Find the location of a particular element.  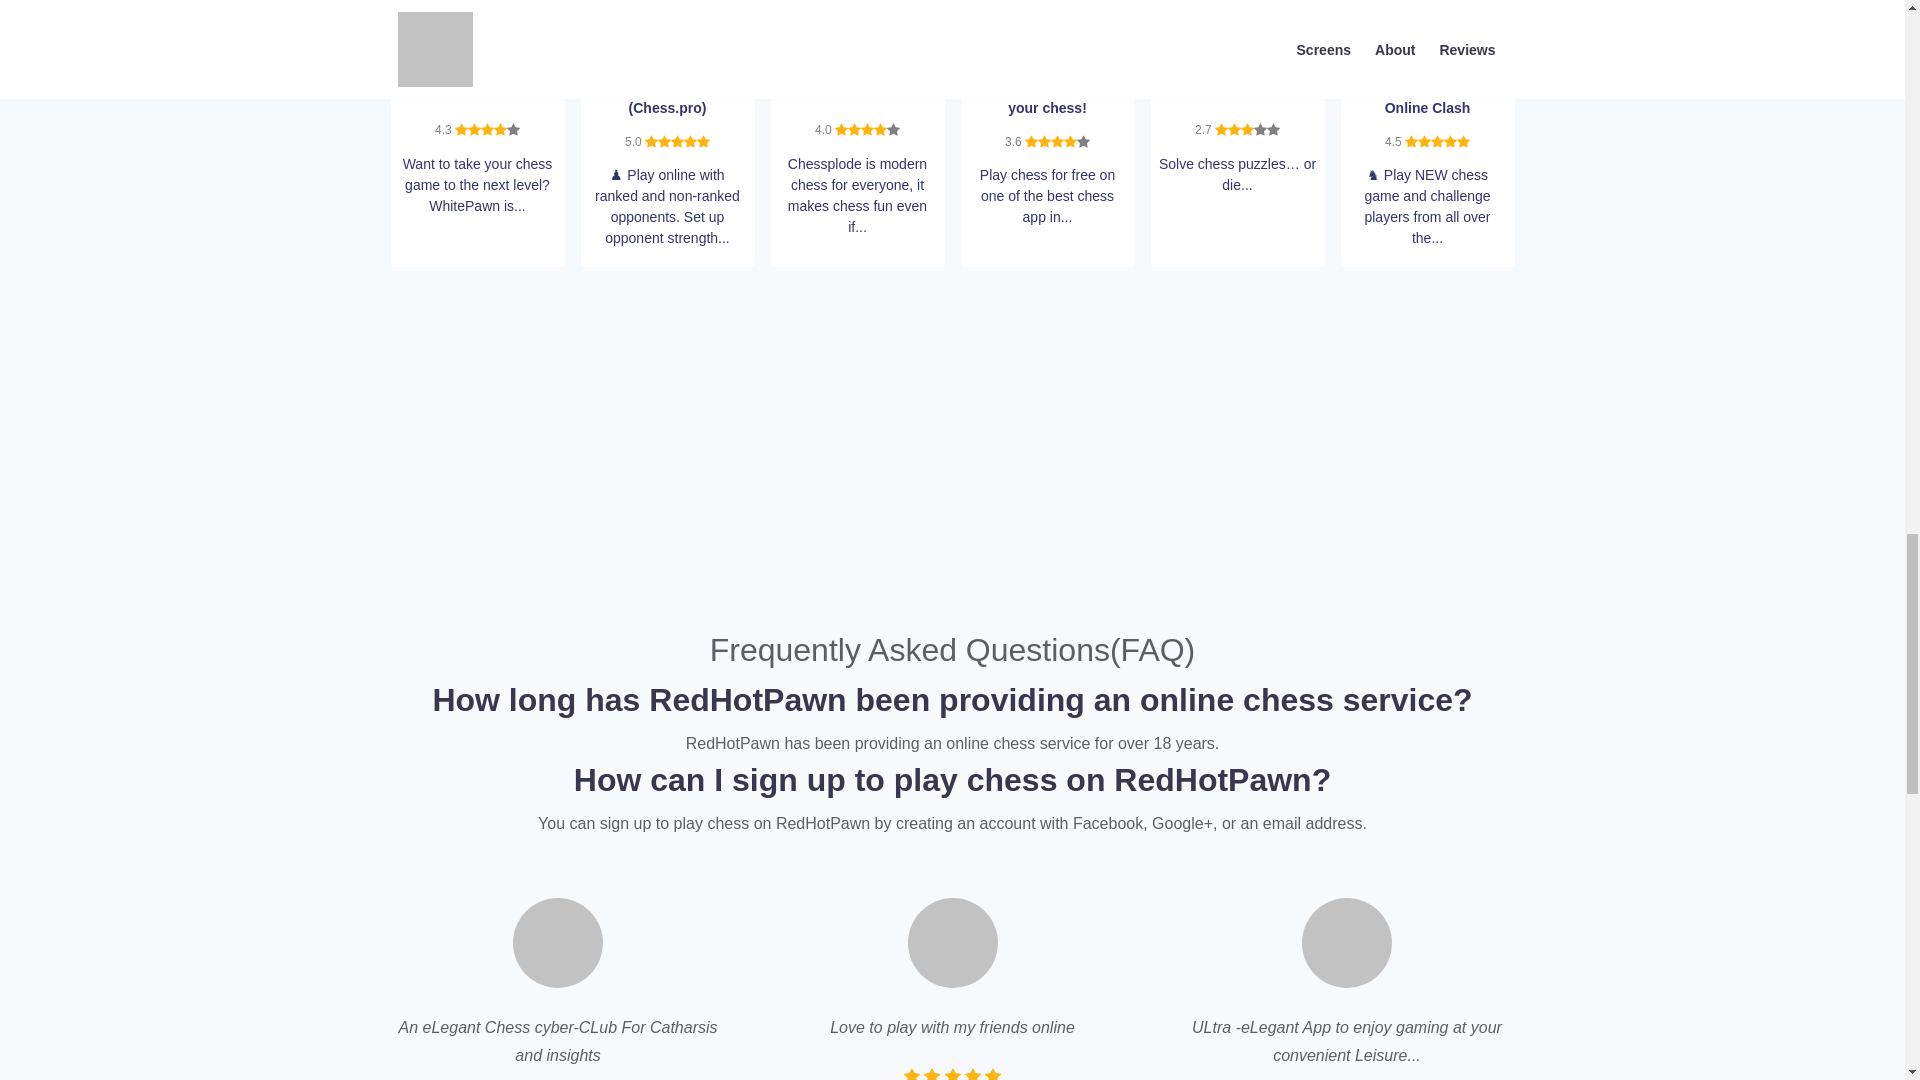

WhitePawn is located at coordinates (478, 8).